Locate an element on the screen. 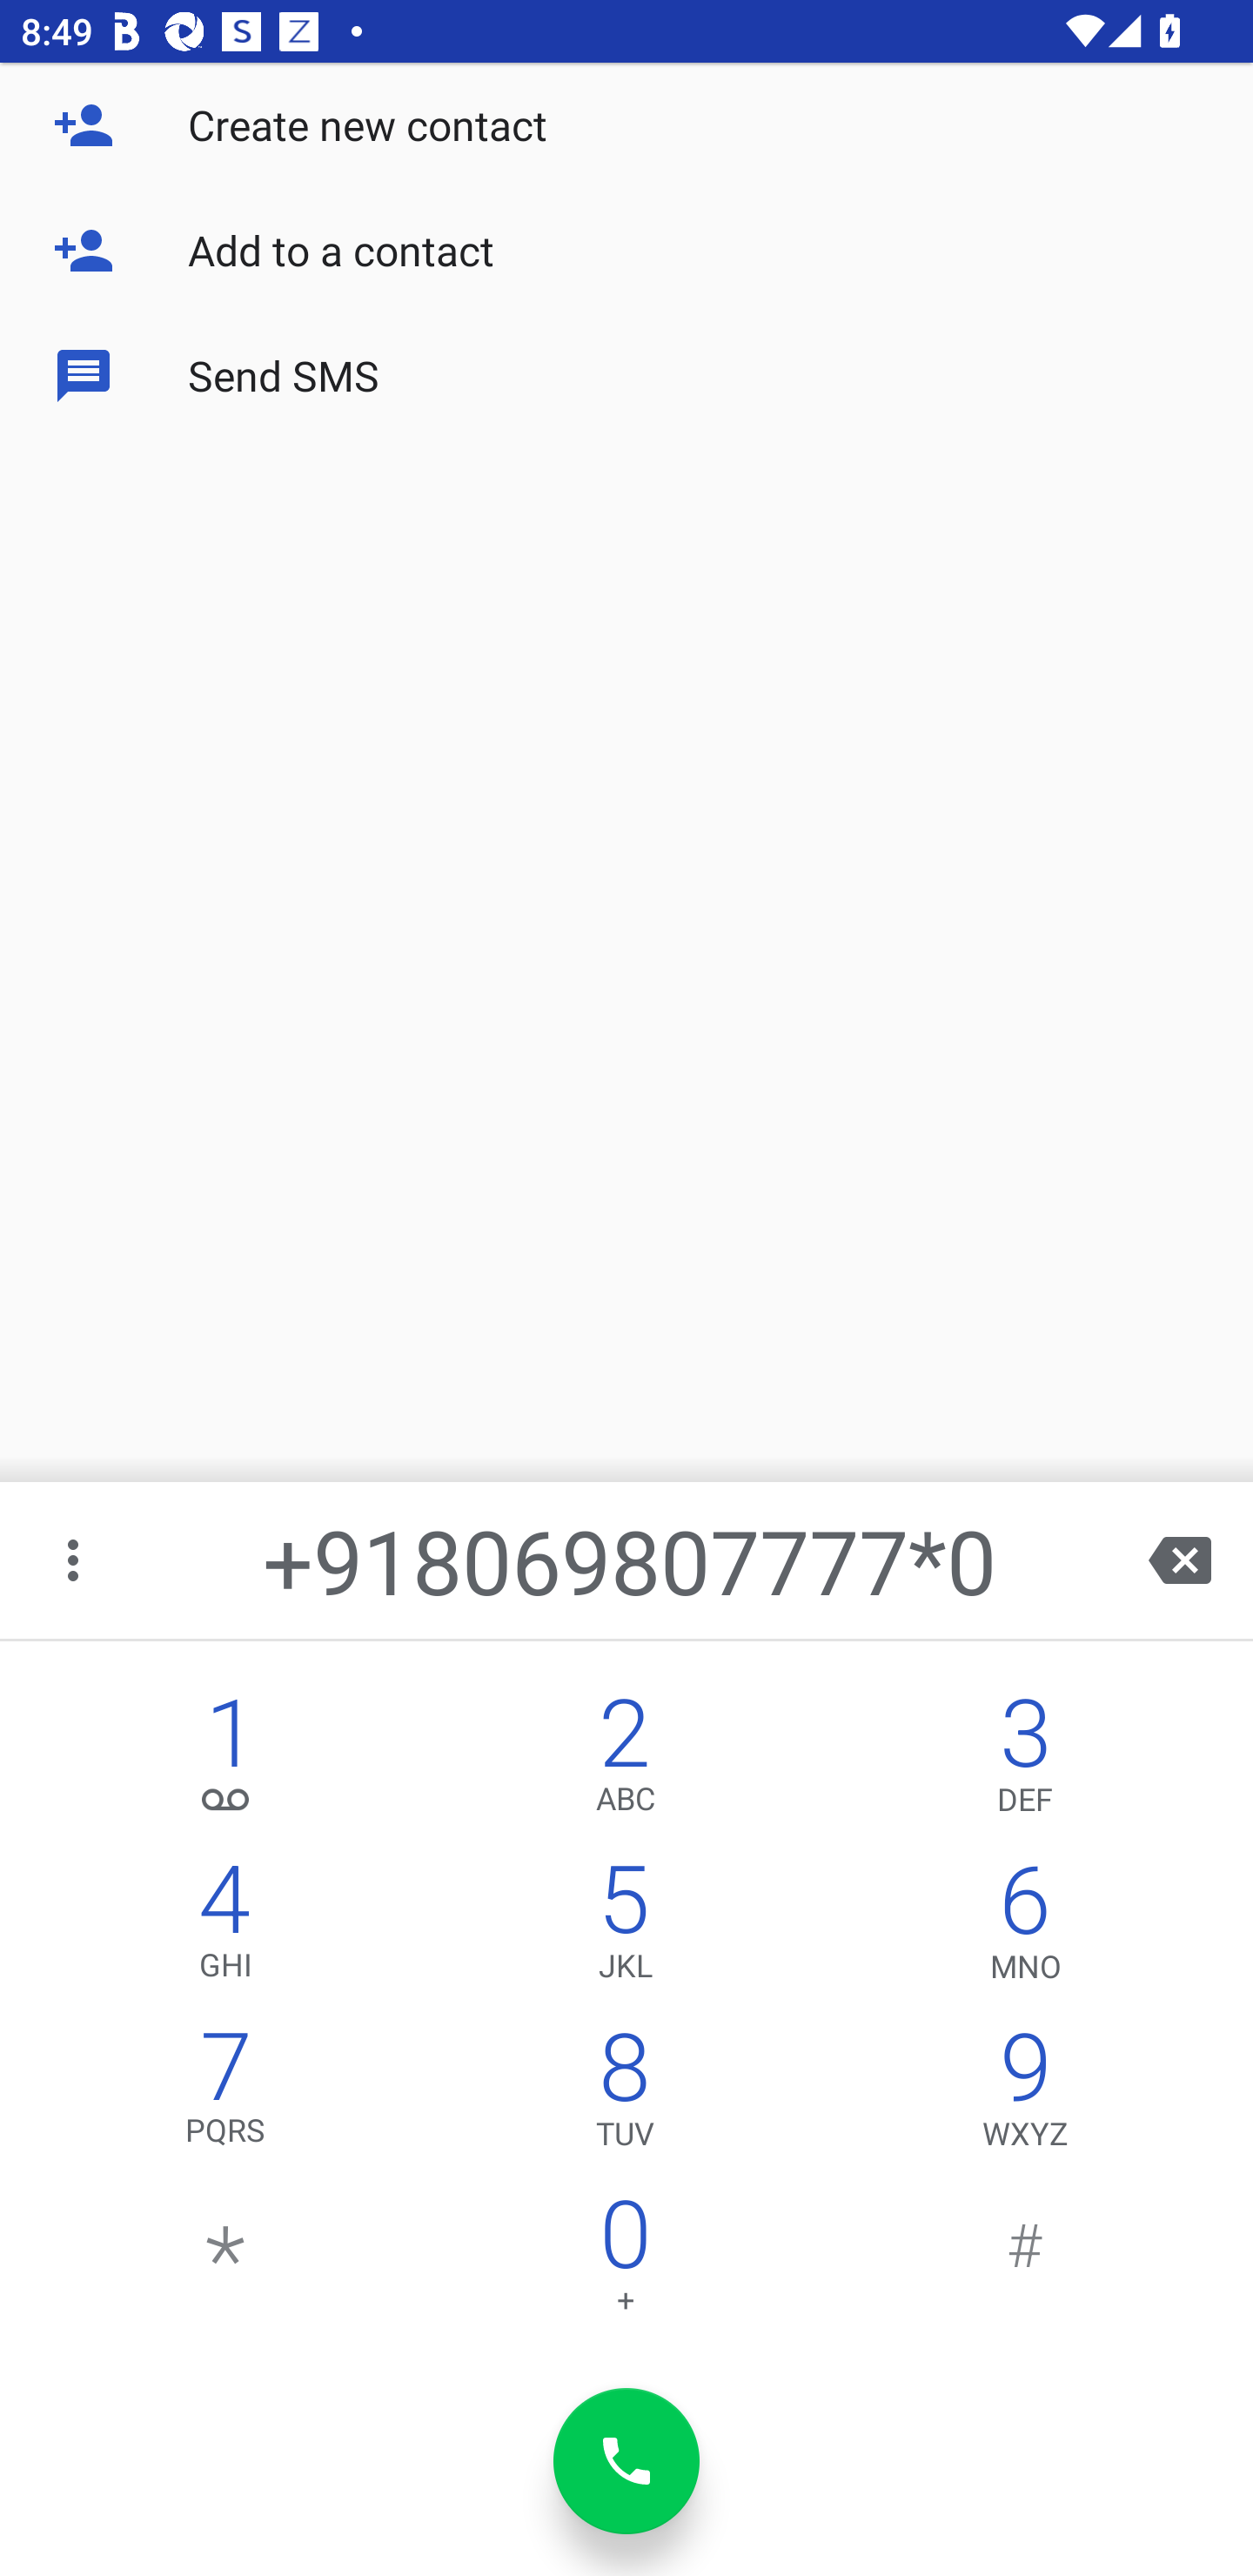 This screenshot has width=1253, height=2576. Send SMS is located at coordinates (626, 376).